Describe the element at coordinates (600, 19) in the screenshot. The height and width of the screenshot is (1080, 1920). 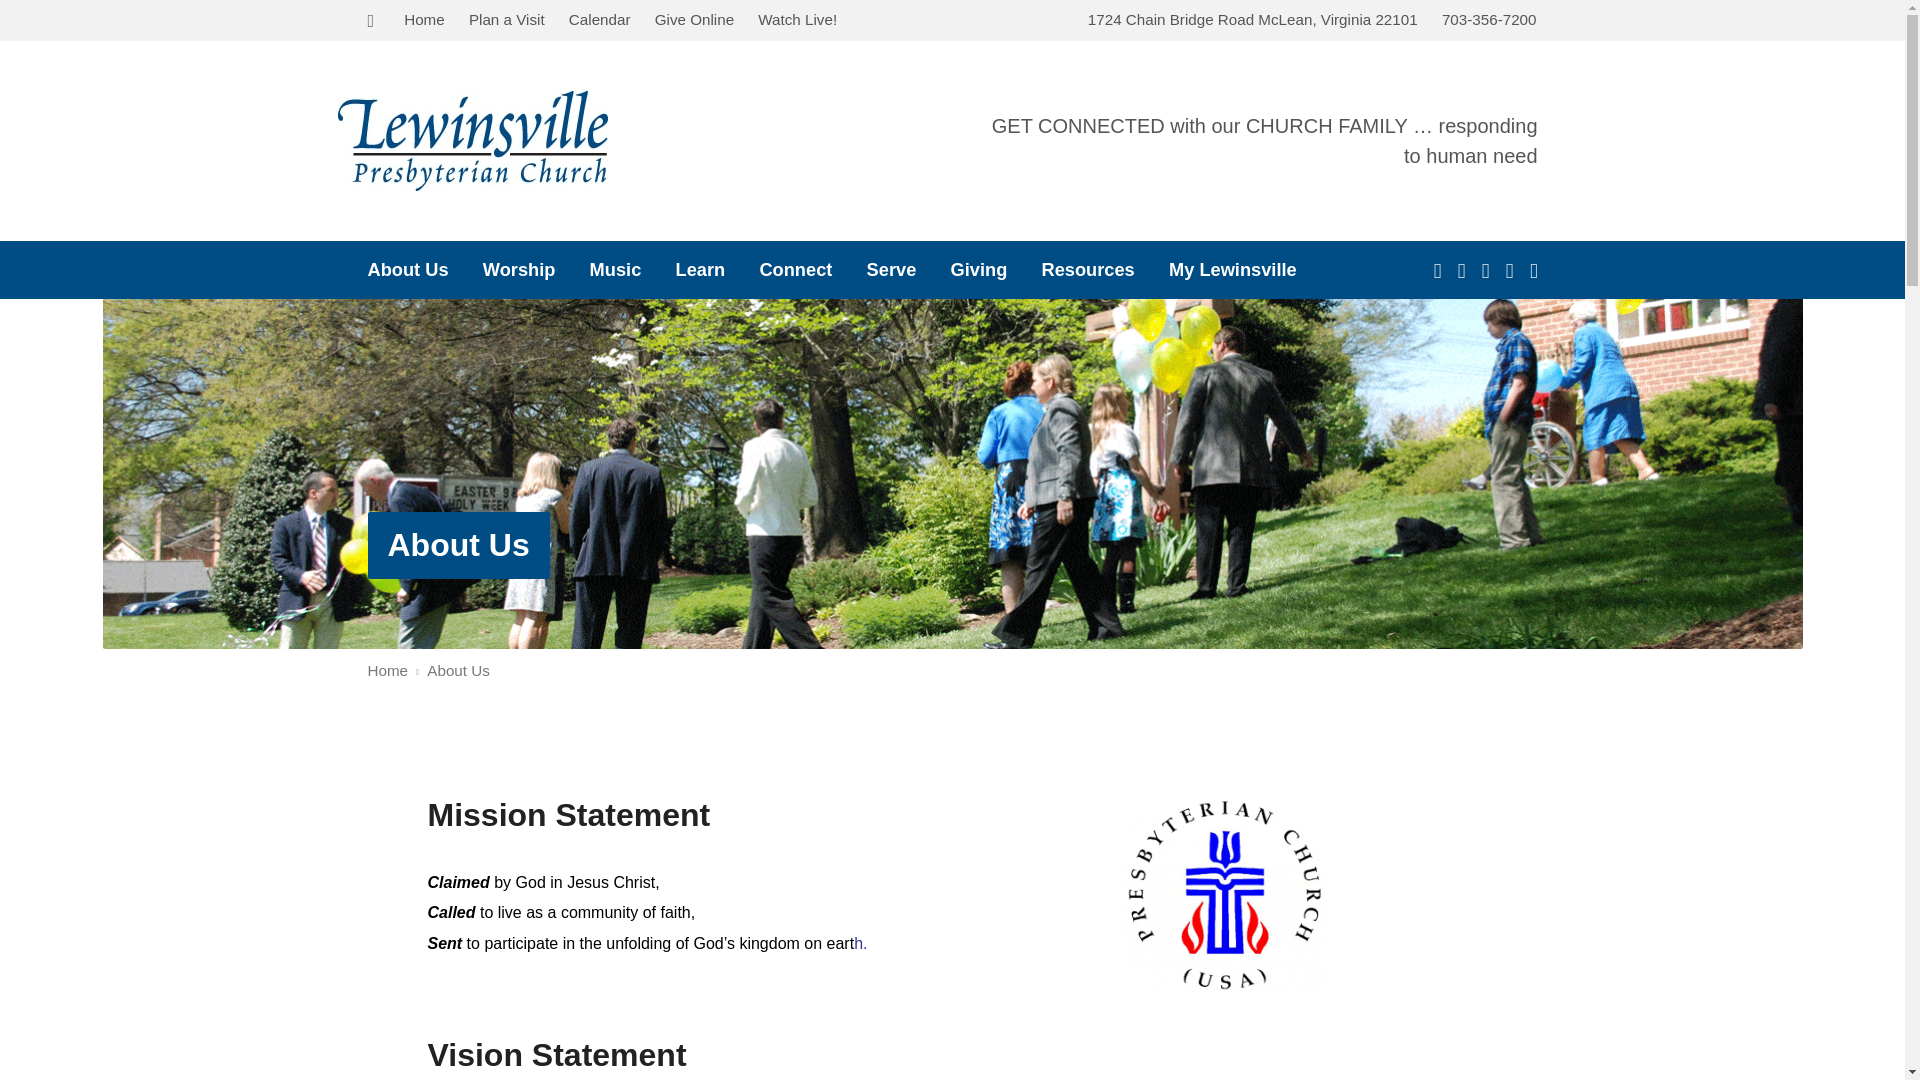
I see `Calendar` at that location.